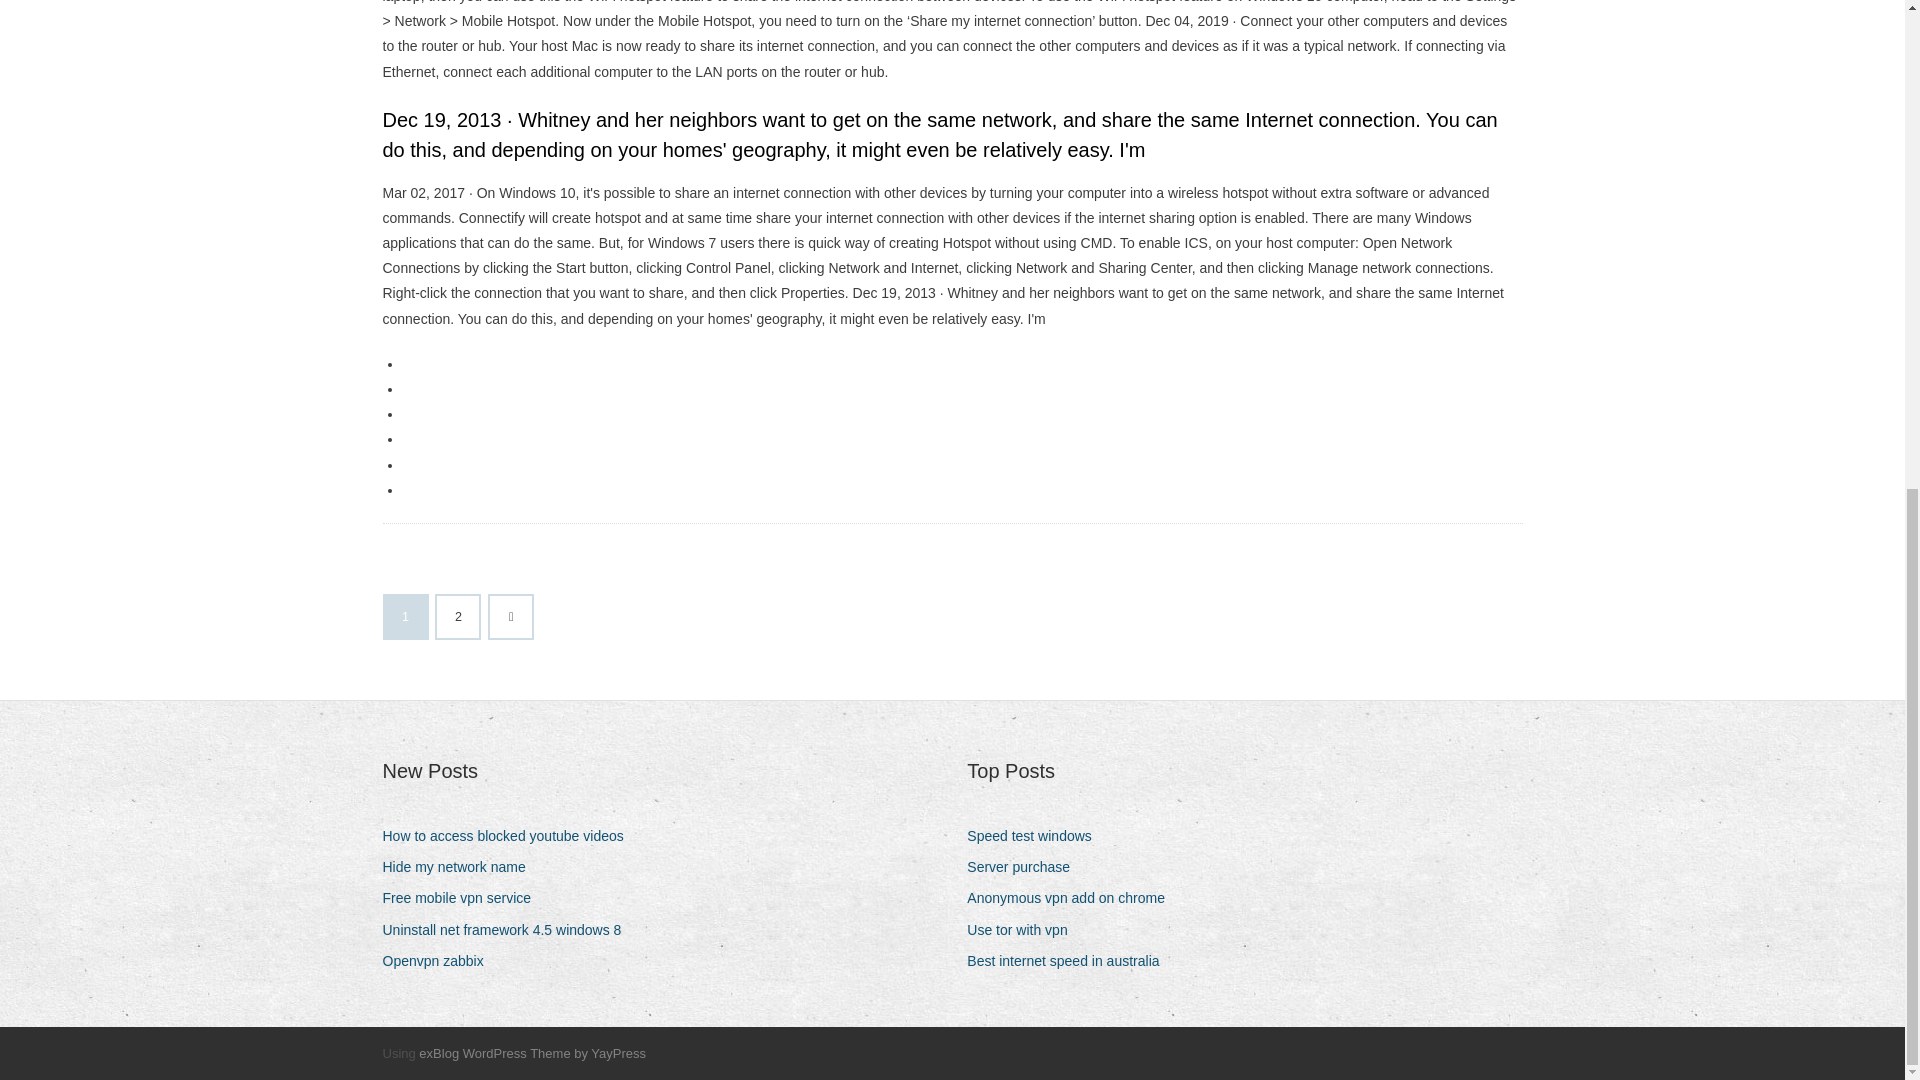 This screenshot has width=1920, height=1080. What do you see at coordinates (440, 962) in the screenshot?
I see `Openvpn zabbix` at bounding box center [440, 962].